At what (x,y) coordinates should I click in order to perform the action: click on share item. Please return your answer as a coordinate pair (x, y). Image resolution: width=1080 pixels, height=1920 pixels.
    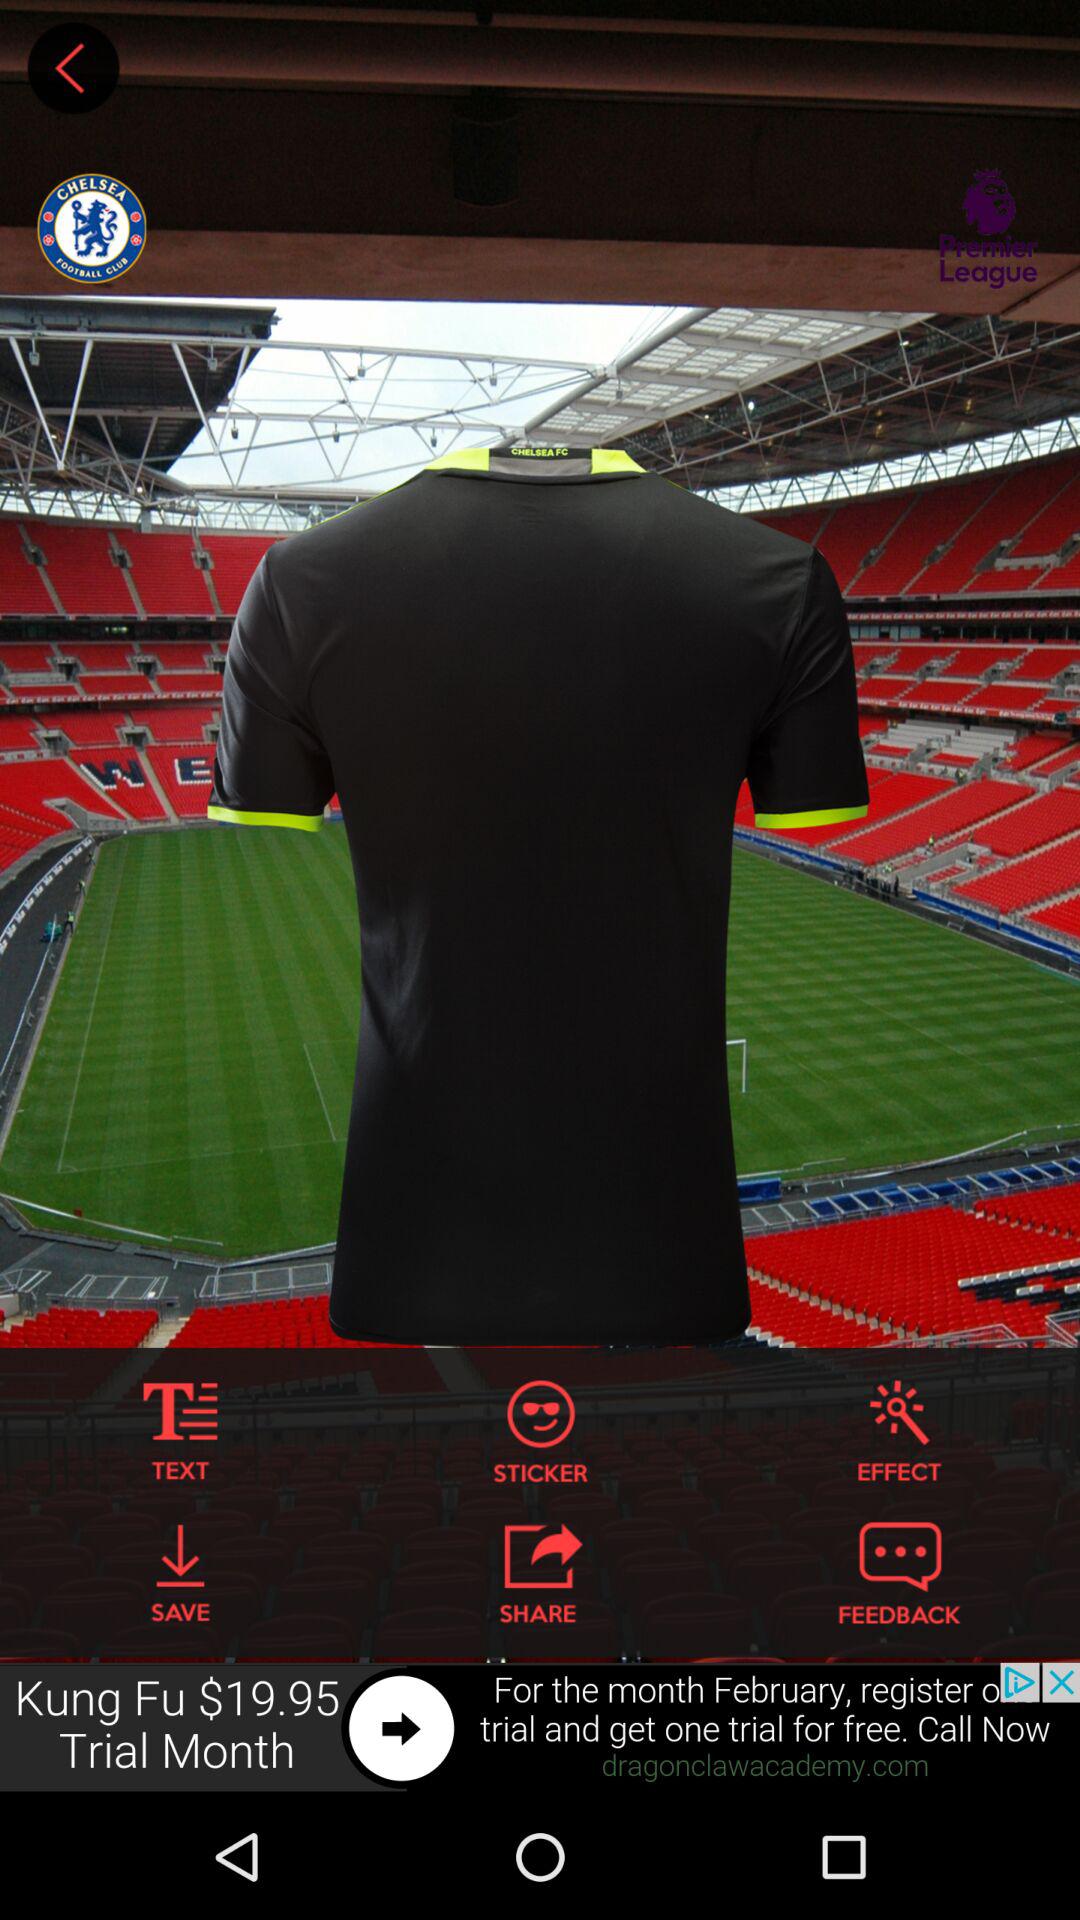
    Looking at the image, I should click on (540, 1573).